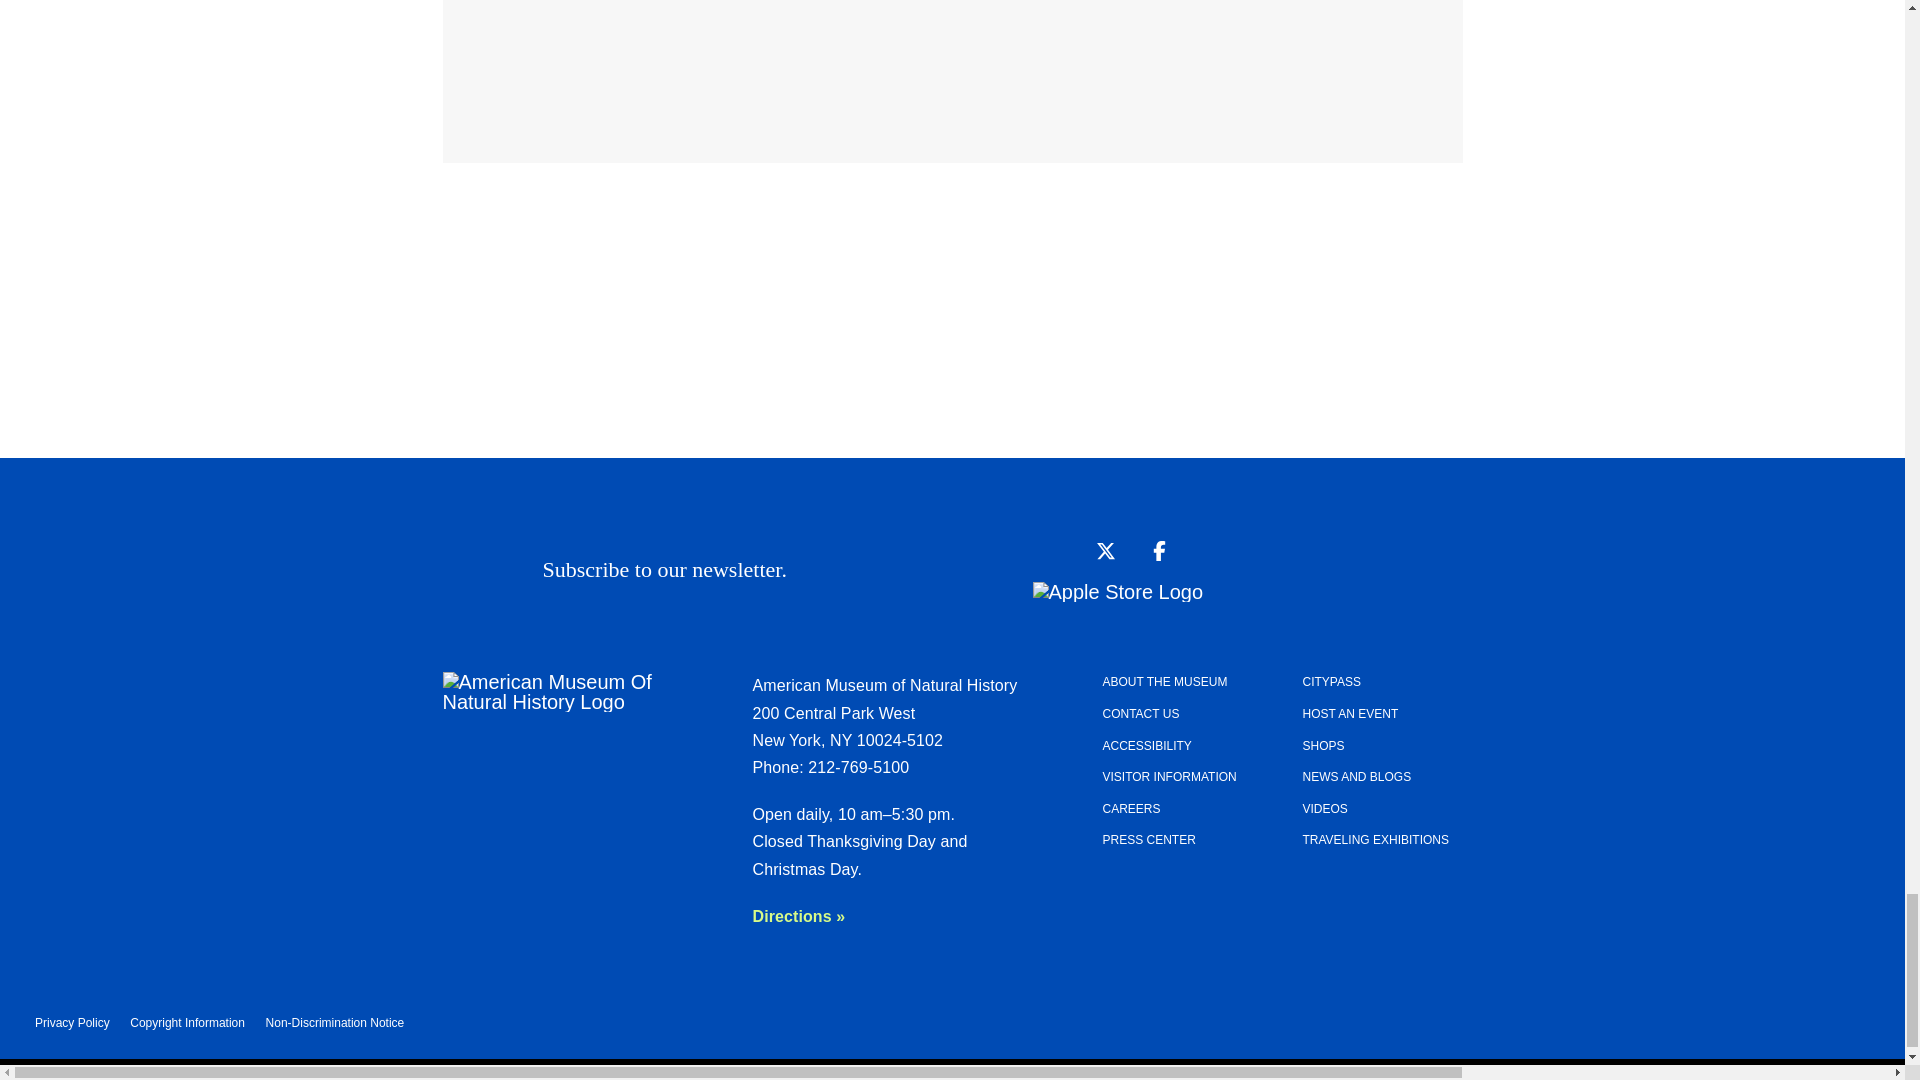 This screenshot has height=1080, width=1920. I want to click on Twitter Profile, so click(1100, 550).